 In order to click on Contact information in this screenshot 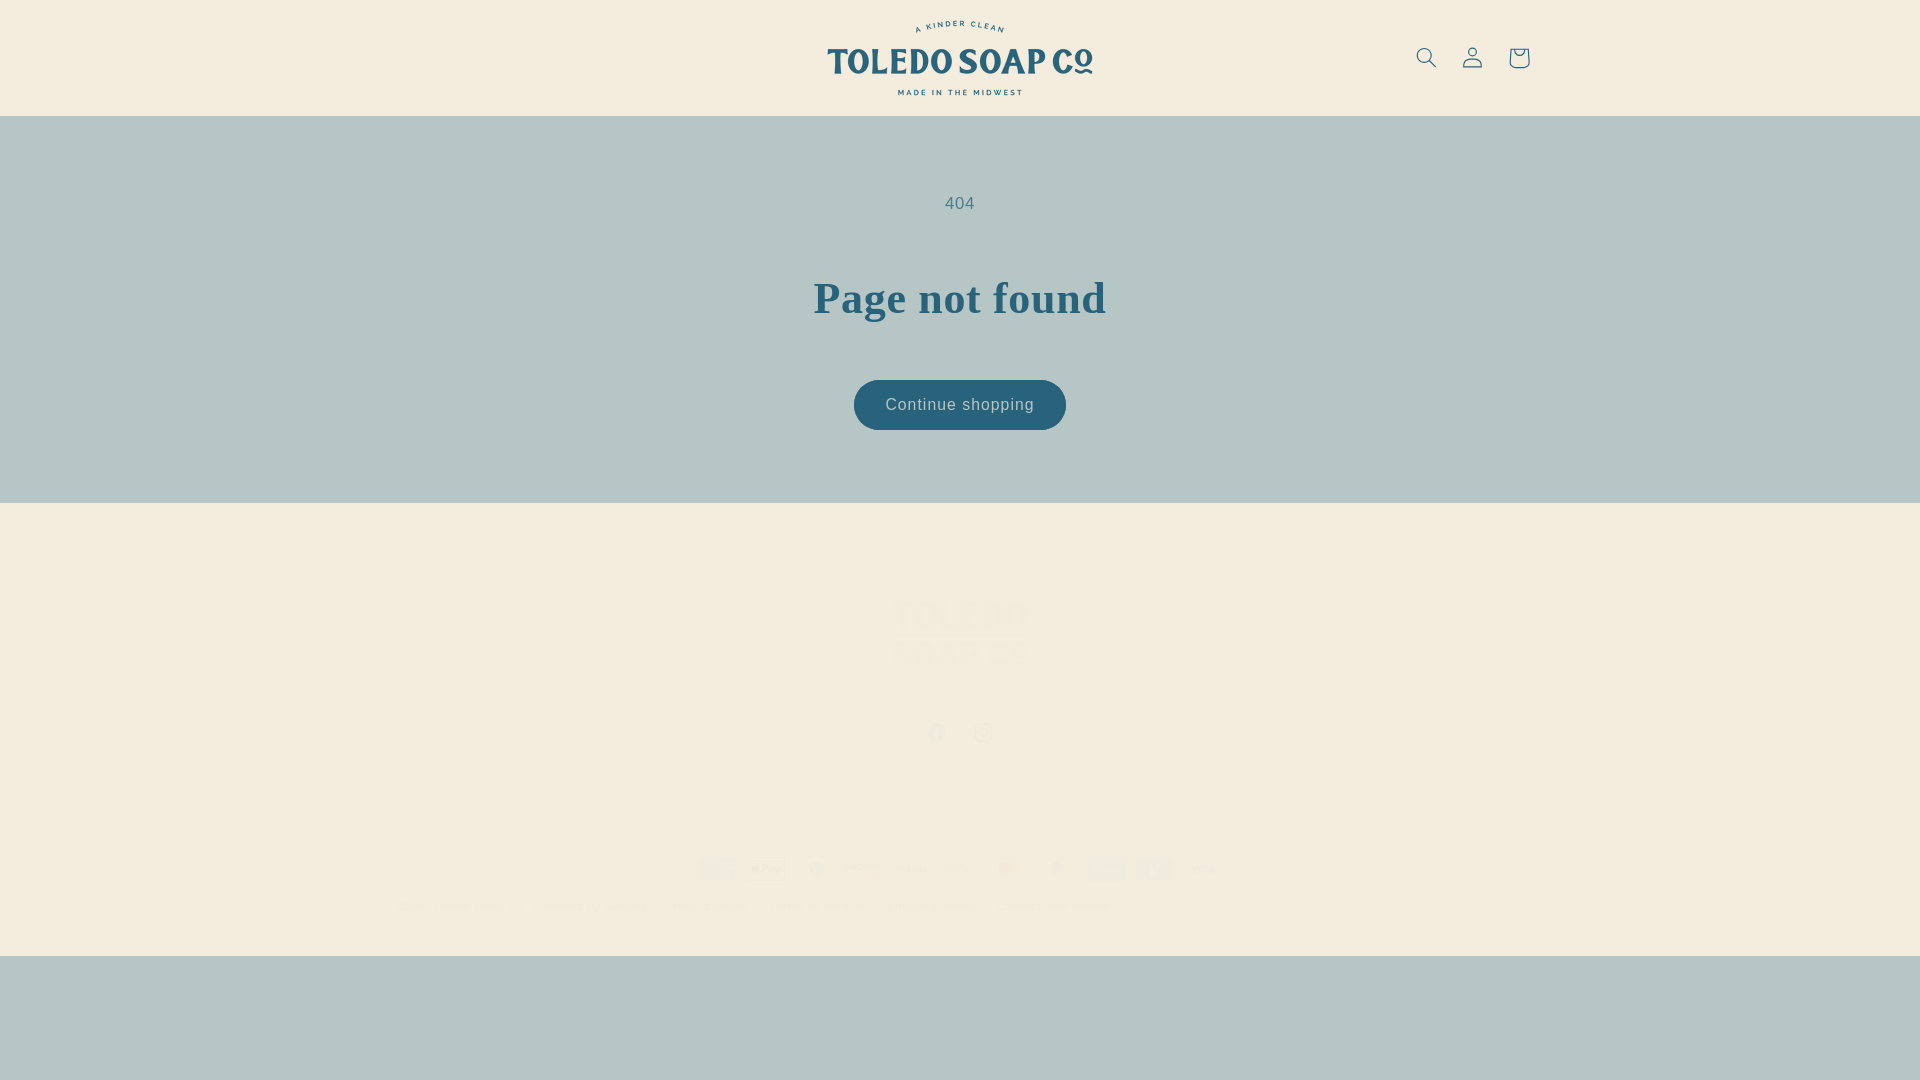, I will do `click(1052, 906)`.